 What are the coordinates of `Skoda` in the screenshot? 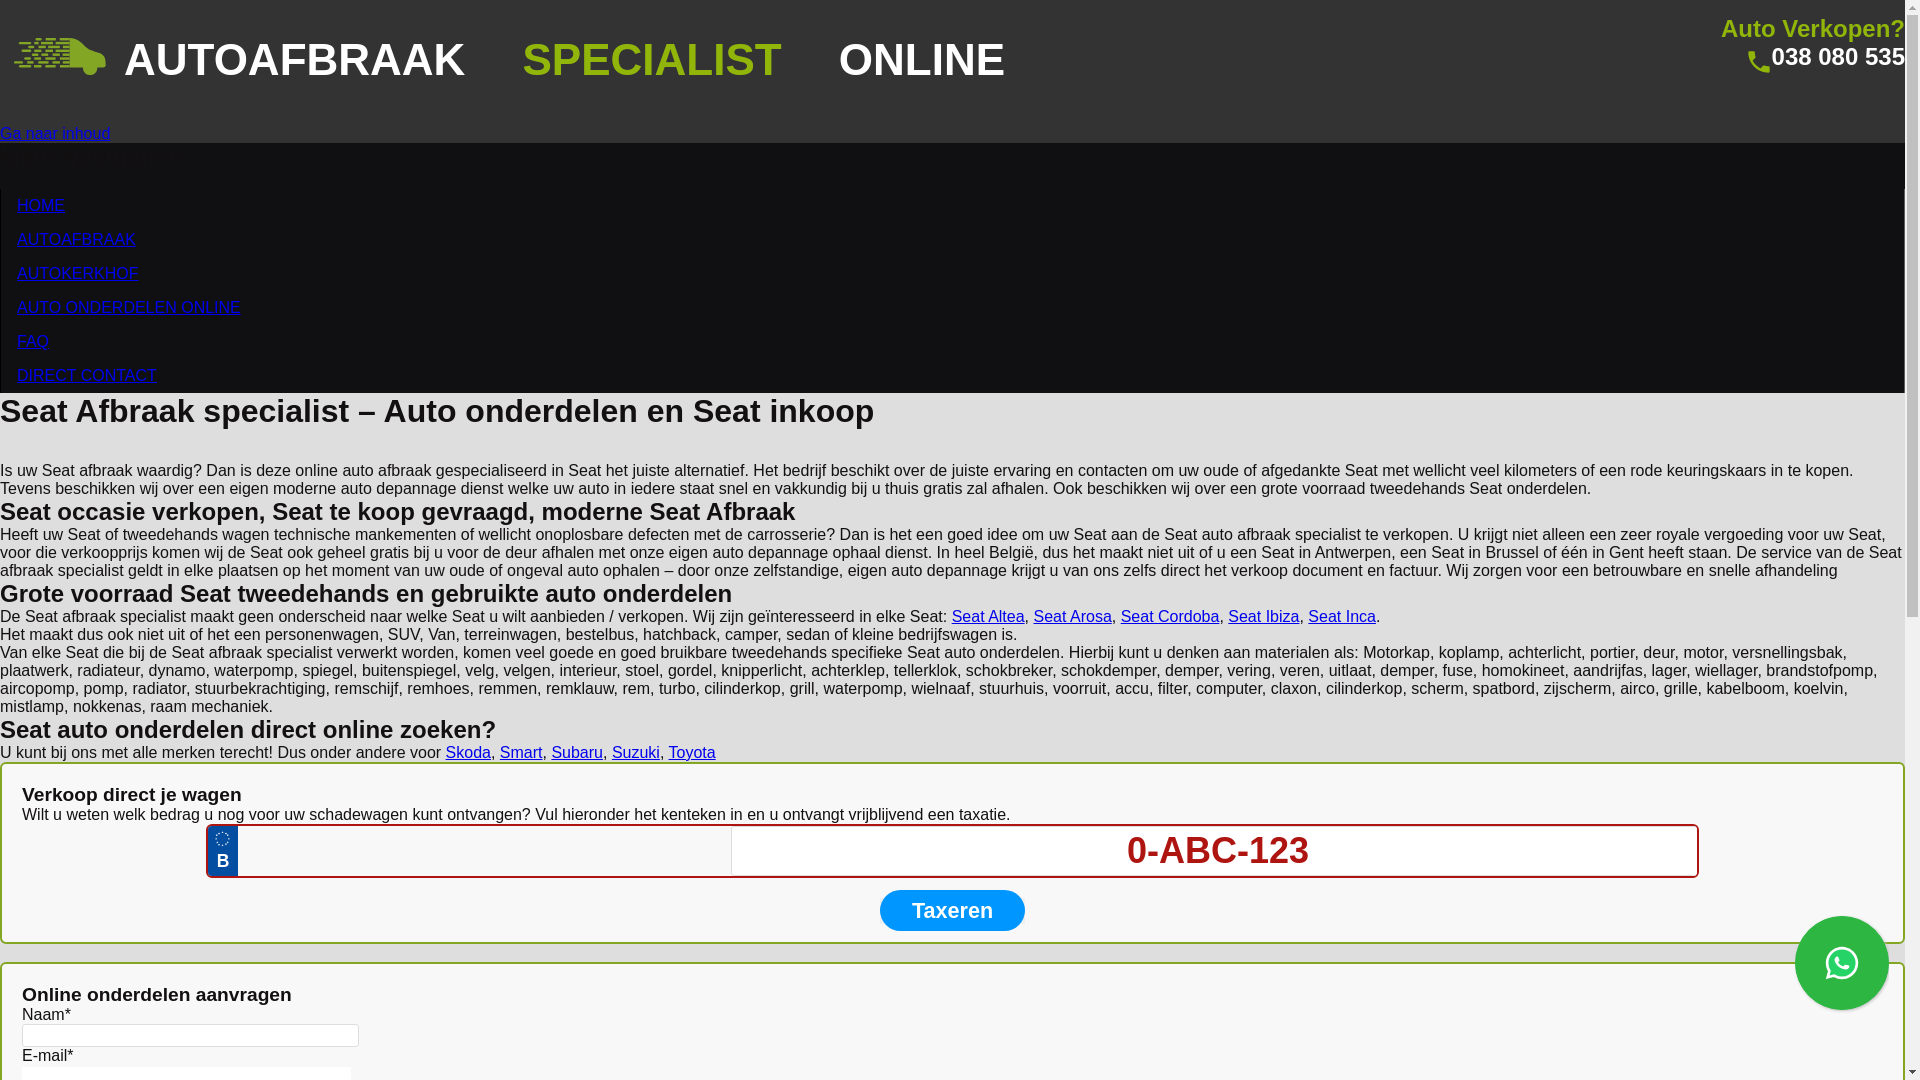 It's located at (468, 752).